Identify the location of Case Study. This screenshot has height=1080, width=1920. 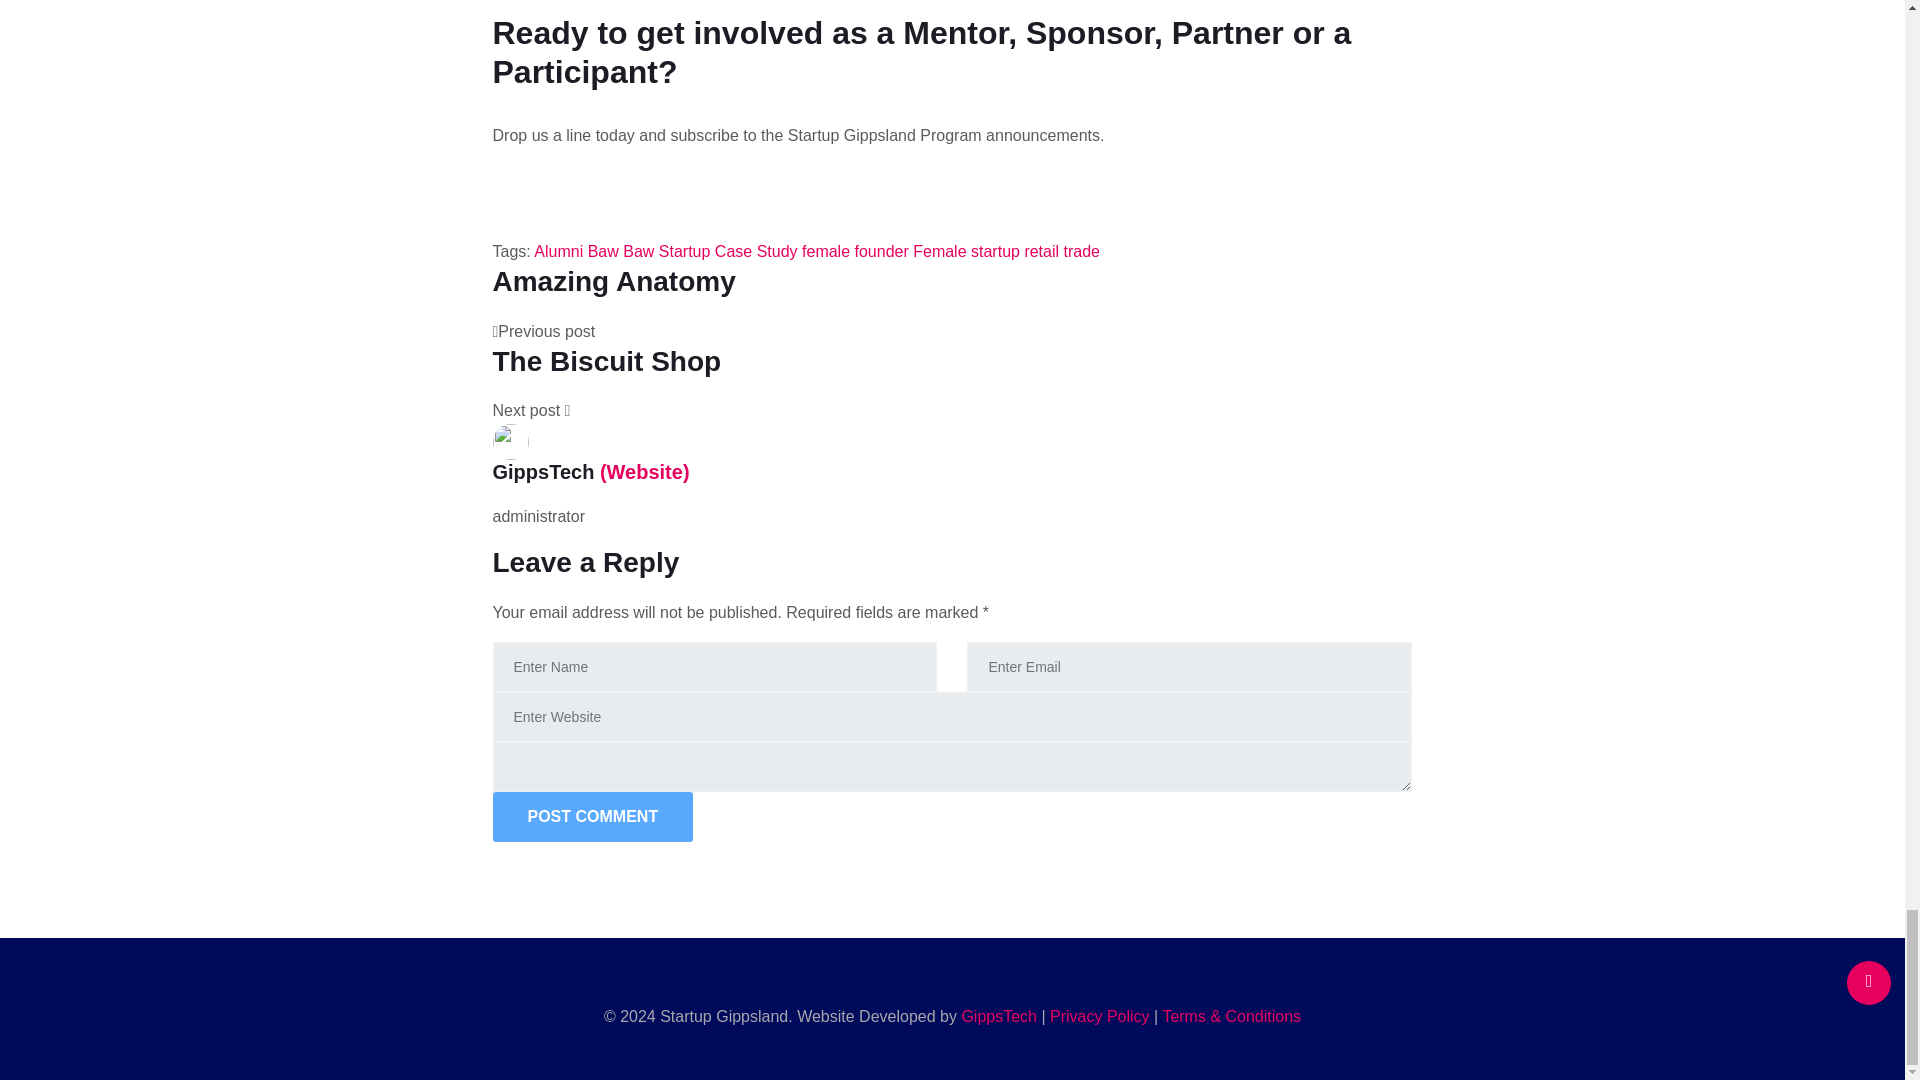
(756, 252).